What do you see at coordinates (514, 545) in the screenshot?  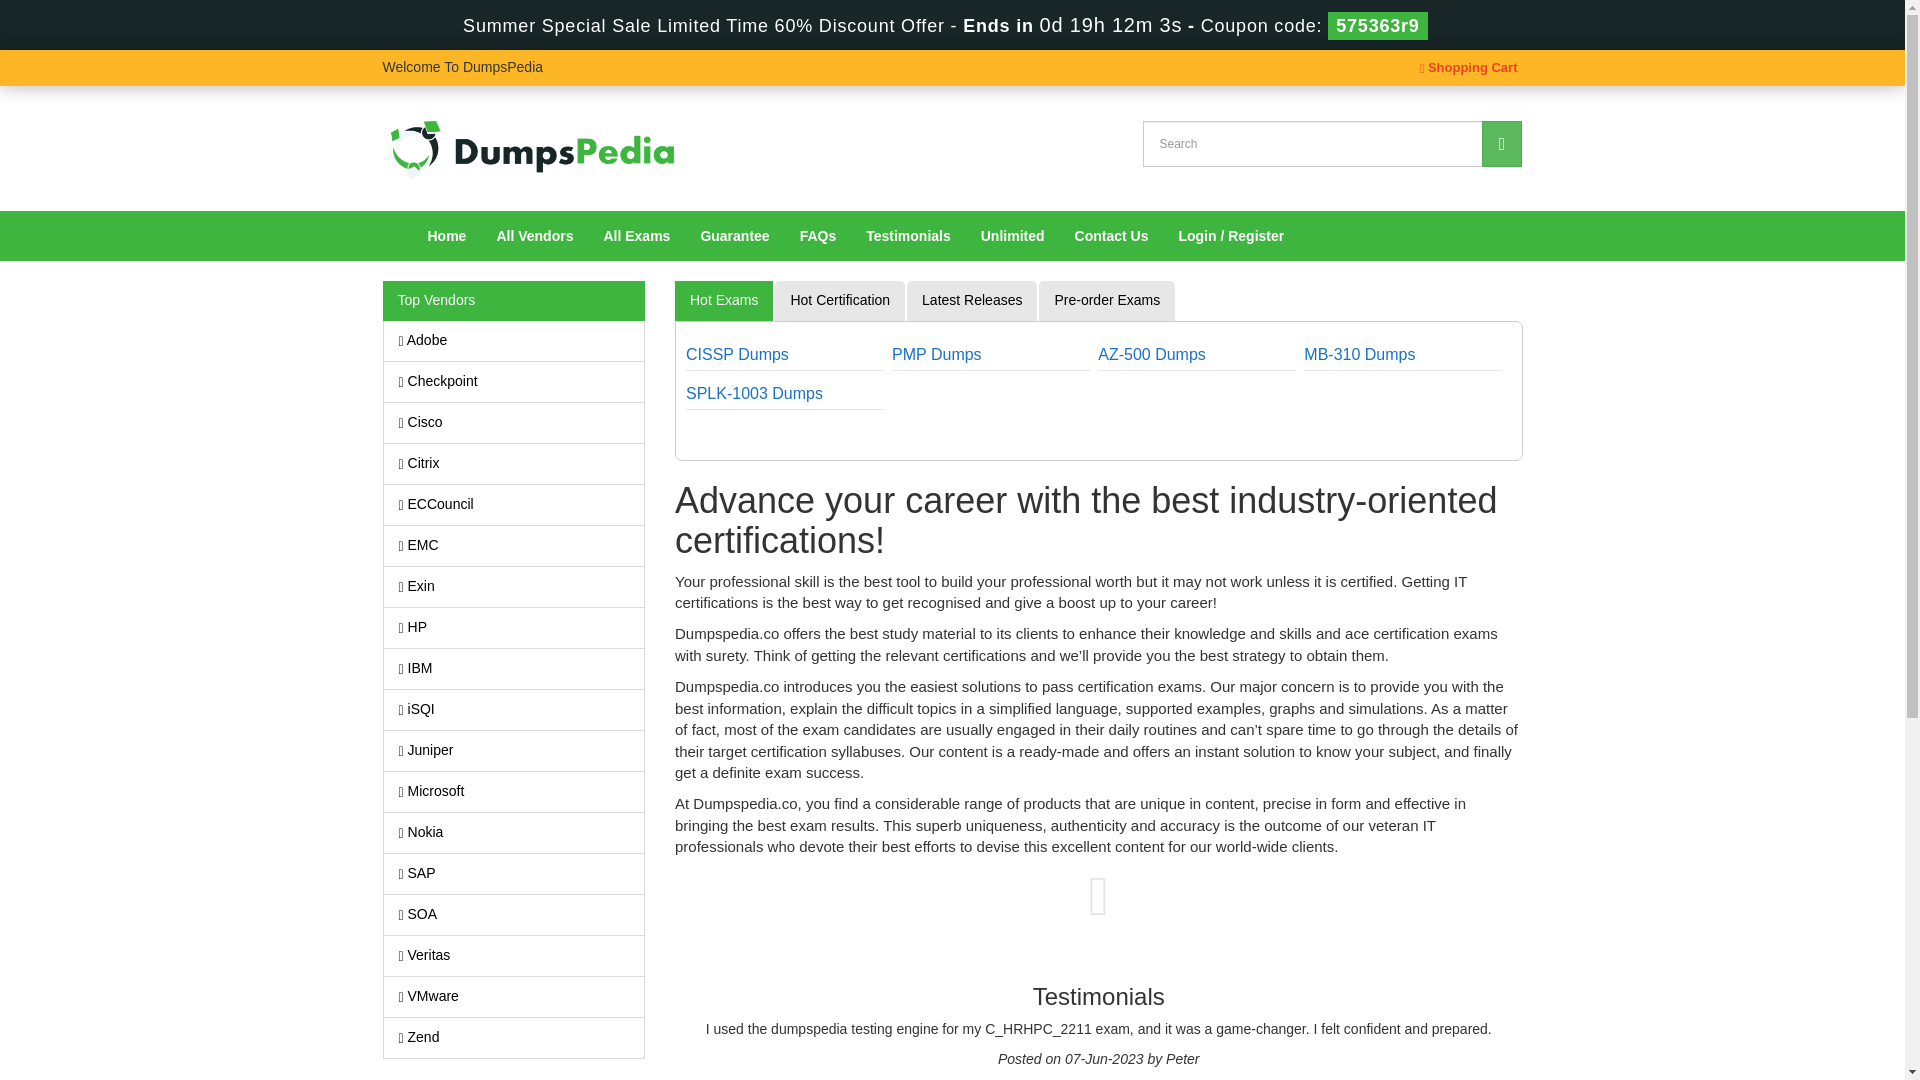 I see `EMC` at bounding box center [514, 545].